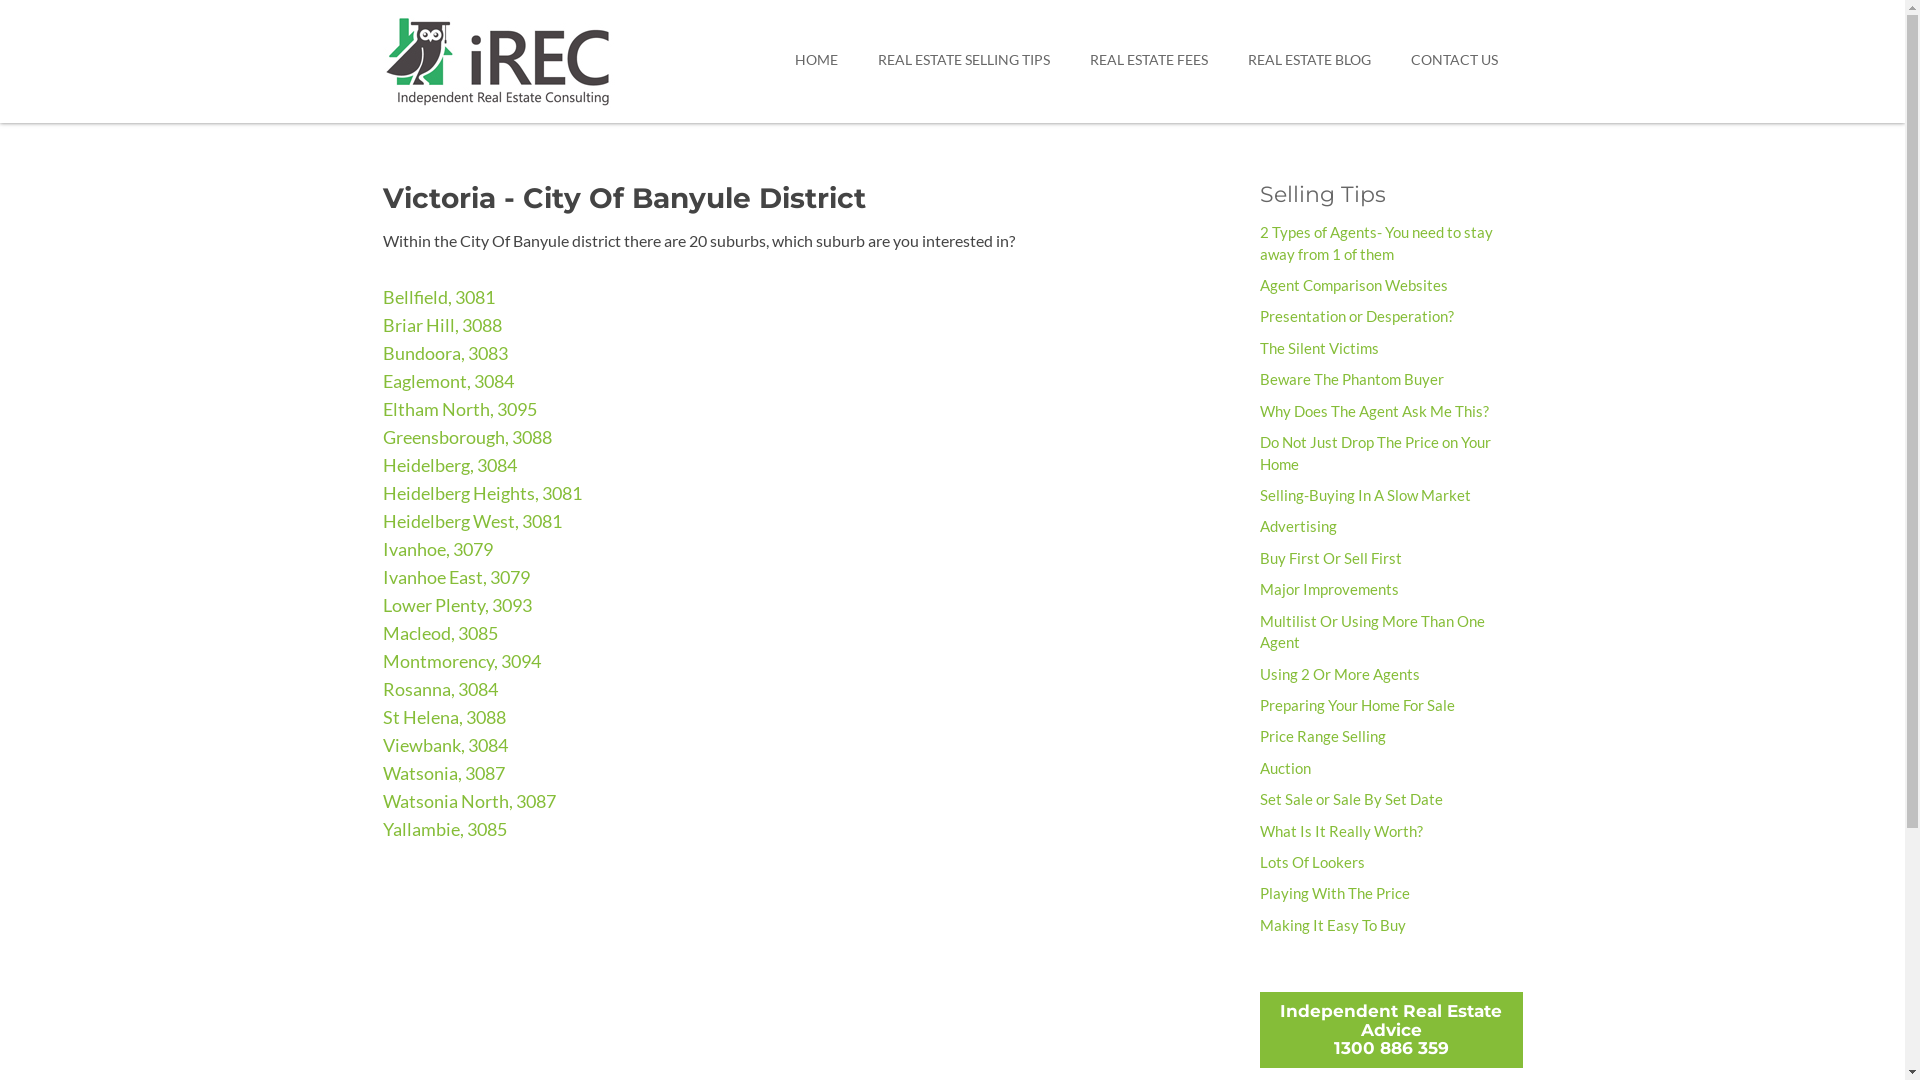 The image size is (1920, 1080). Describe the element at coordinates (444, 353) in the screenshot. I see `Bundoora, 3083` at that location.